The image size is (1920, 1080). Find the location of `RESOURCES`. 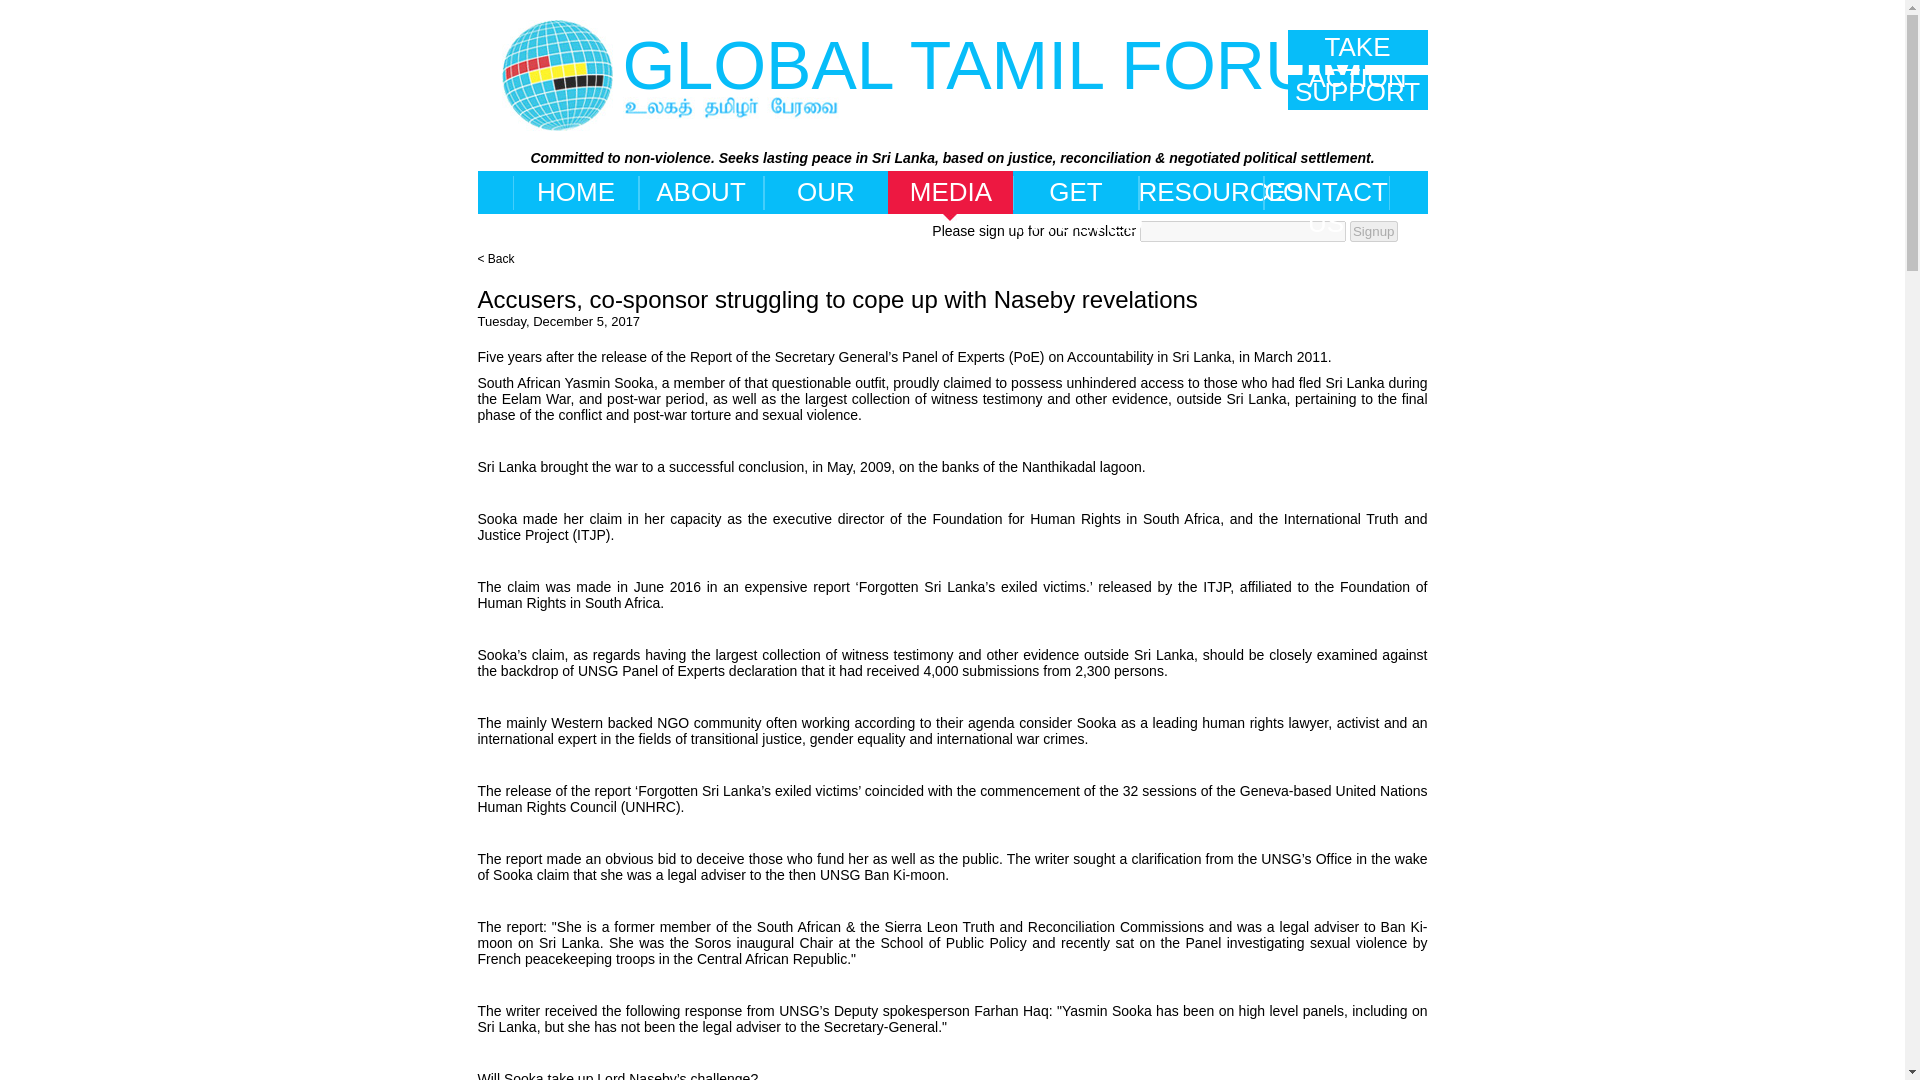

RESOURCES is located at coordinates (1202, 192).